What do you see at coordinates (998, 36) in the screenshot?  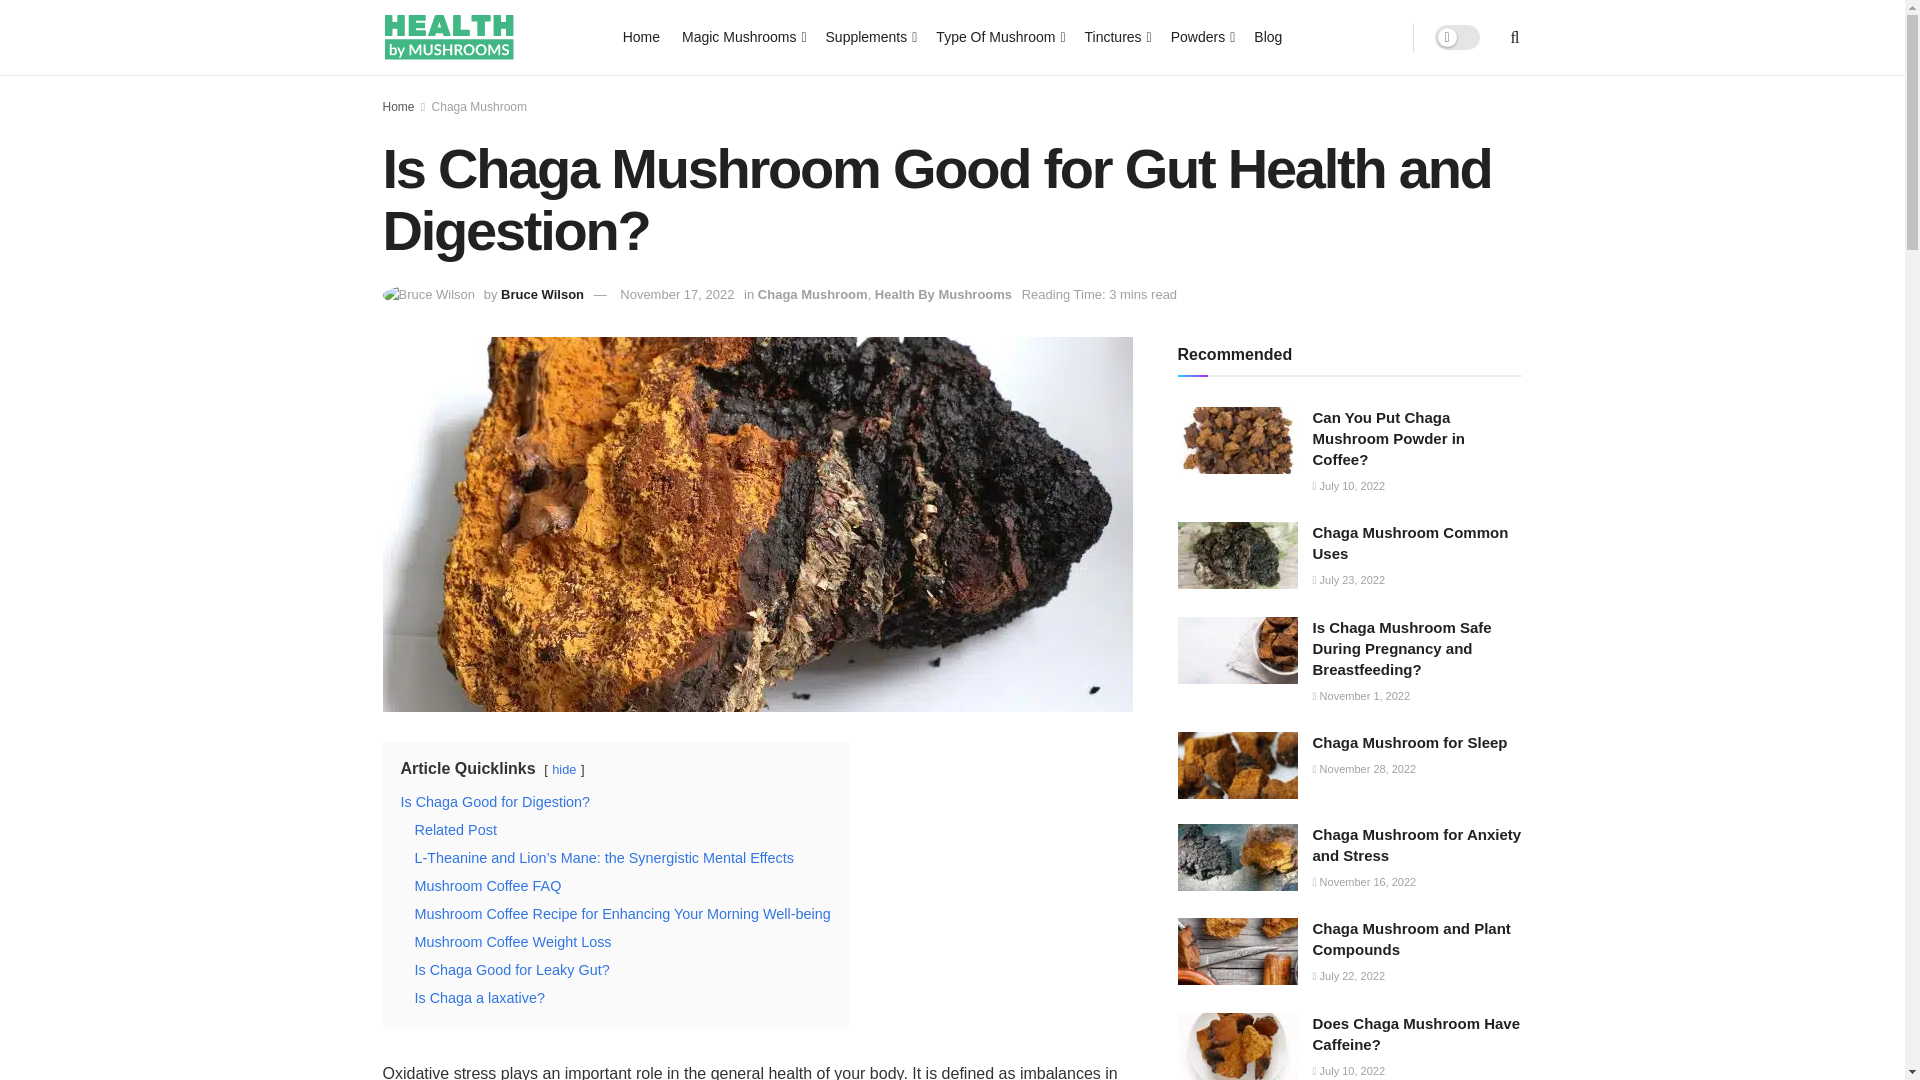 I see `Type Of Mushroom` at bounding box center [998, 36].